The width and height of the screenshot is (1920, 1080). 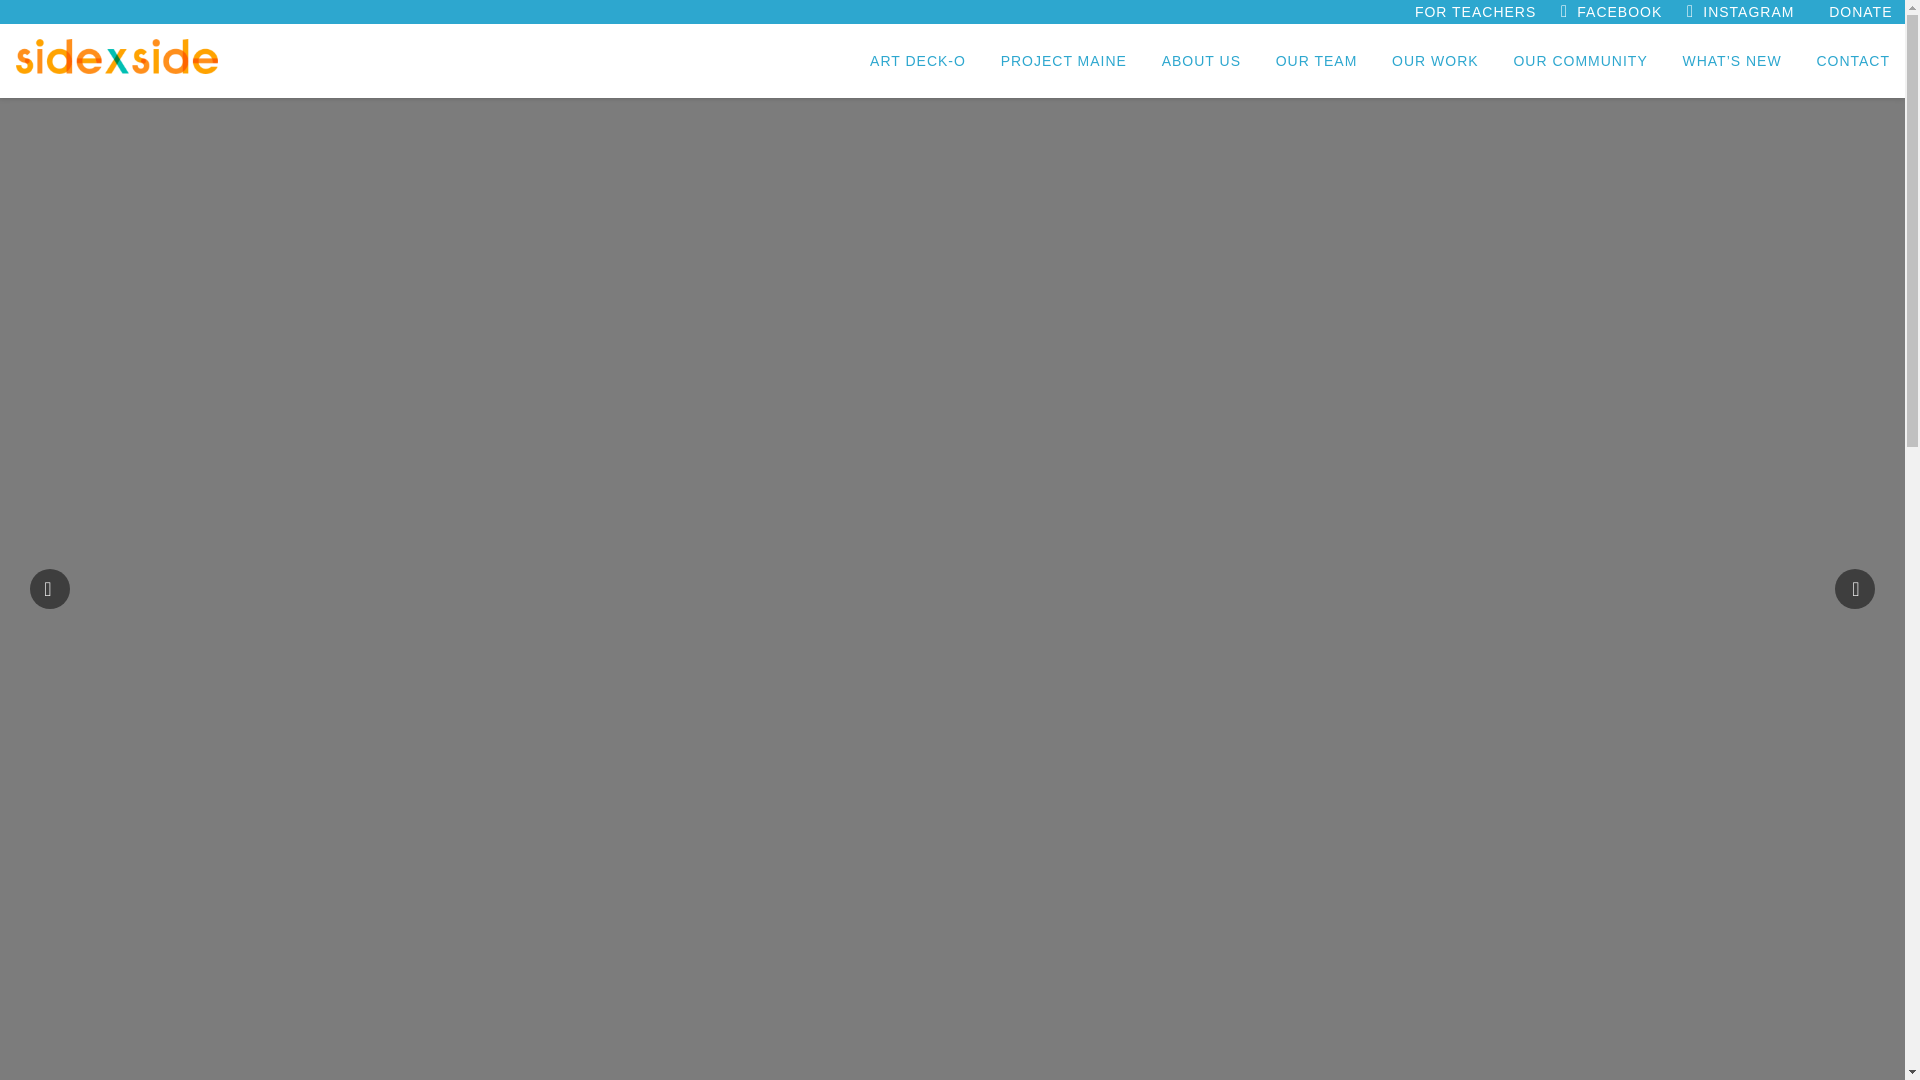 I want to click on DONATE, so click(x=1865, y=12).